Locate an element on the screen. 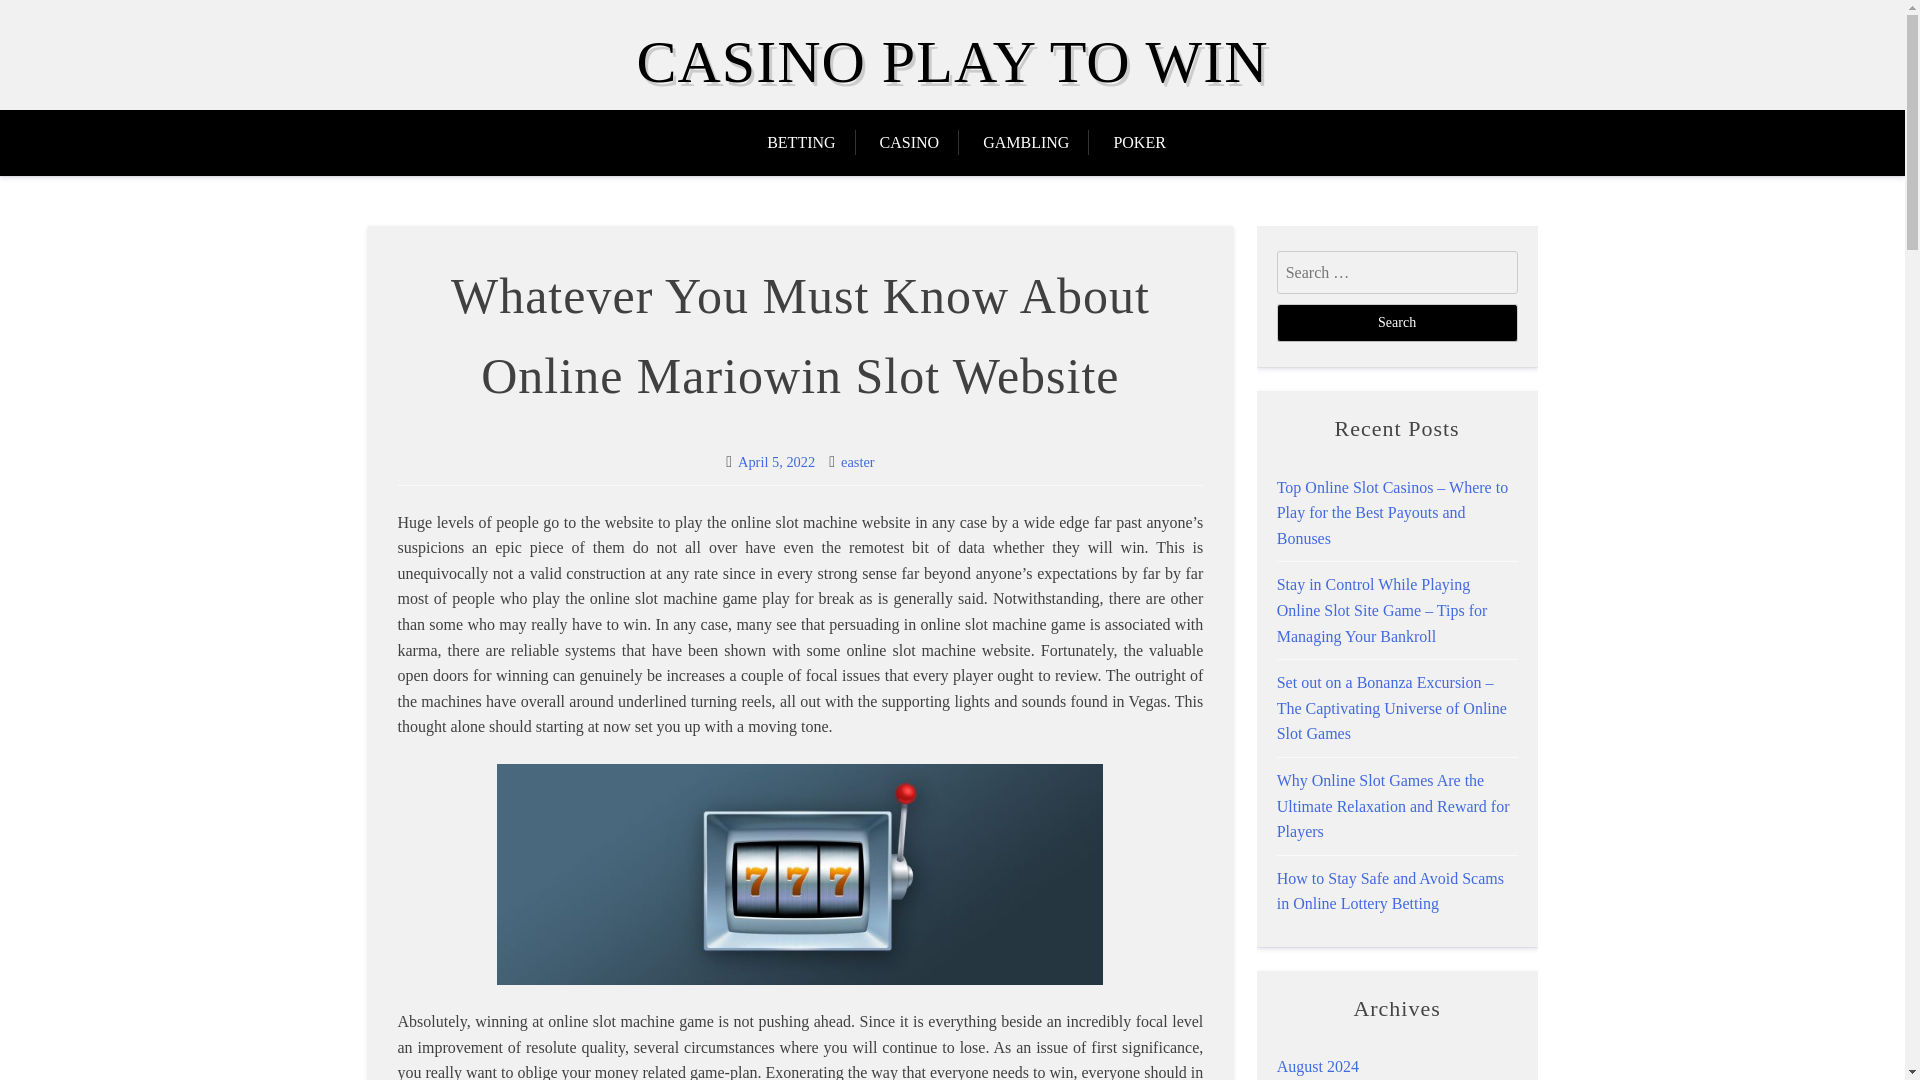 The height and width of the screenshot is (1080, 1920). CASINO PLAY TO WIN is located at coordinates (951, 62).